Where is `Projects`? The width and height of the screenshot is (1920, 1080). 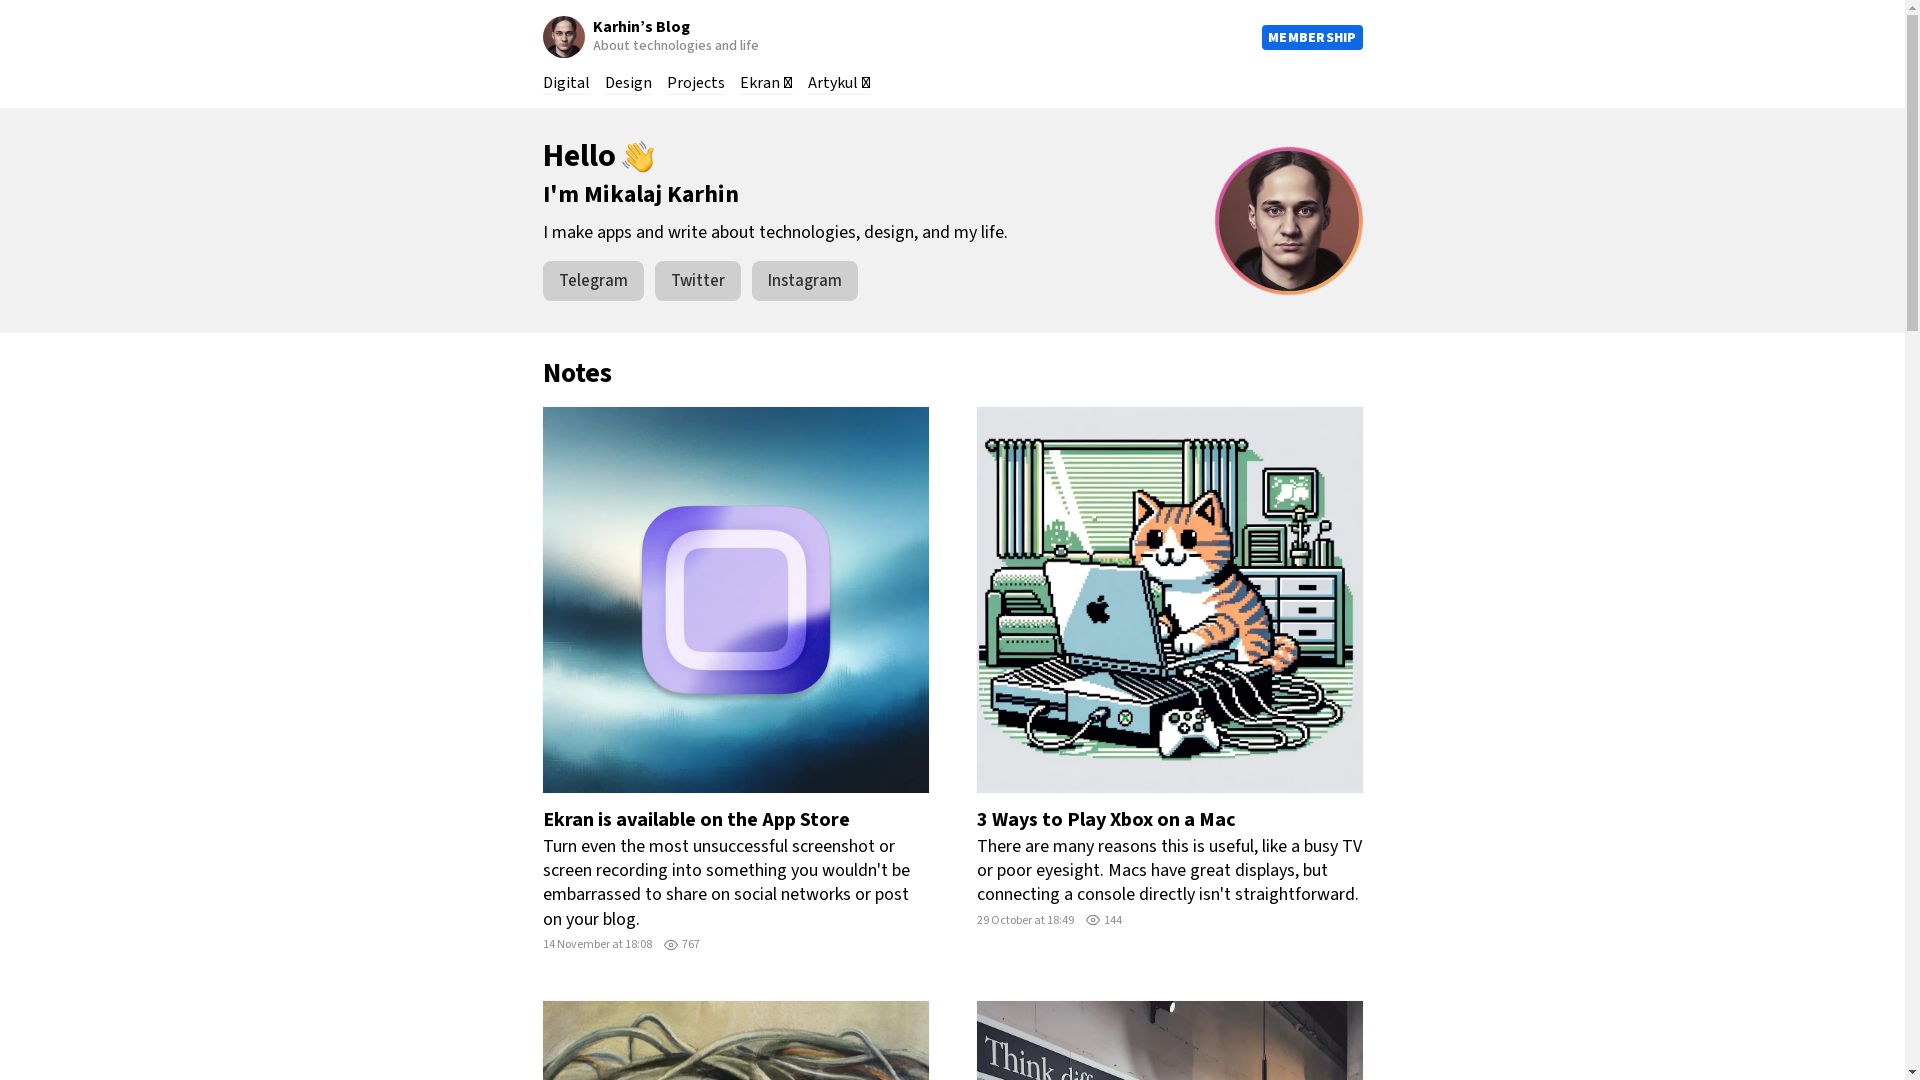
Projects is located at coordinates (695, 84).